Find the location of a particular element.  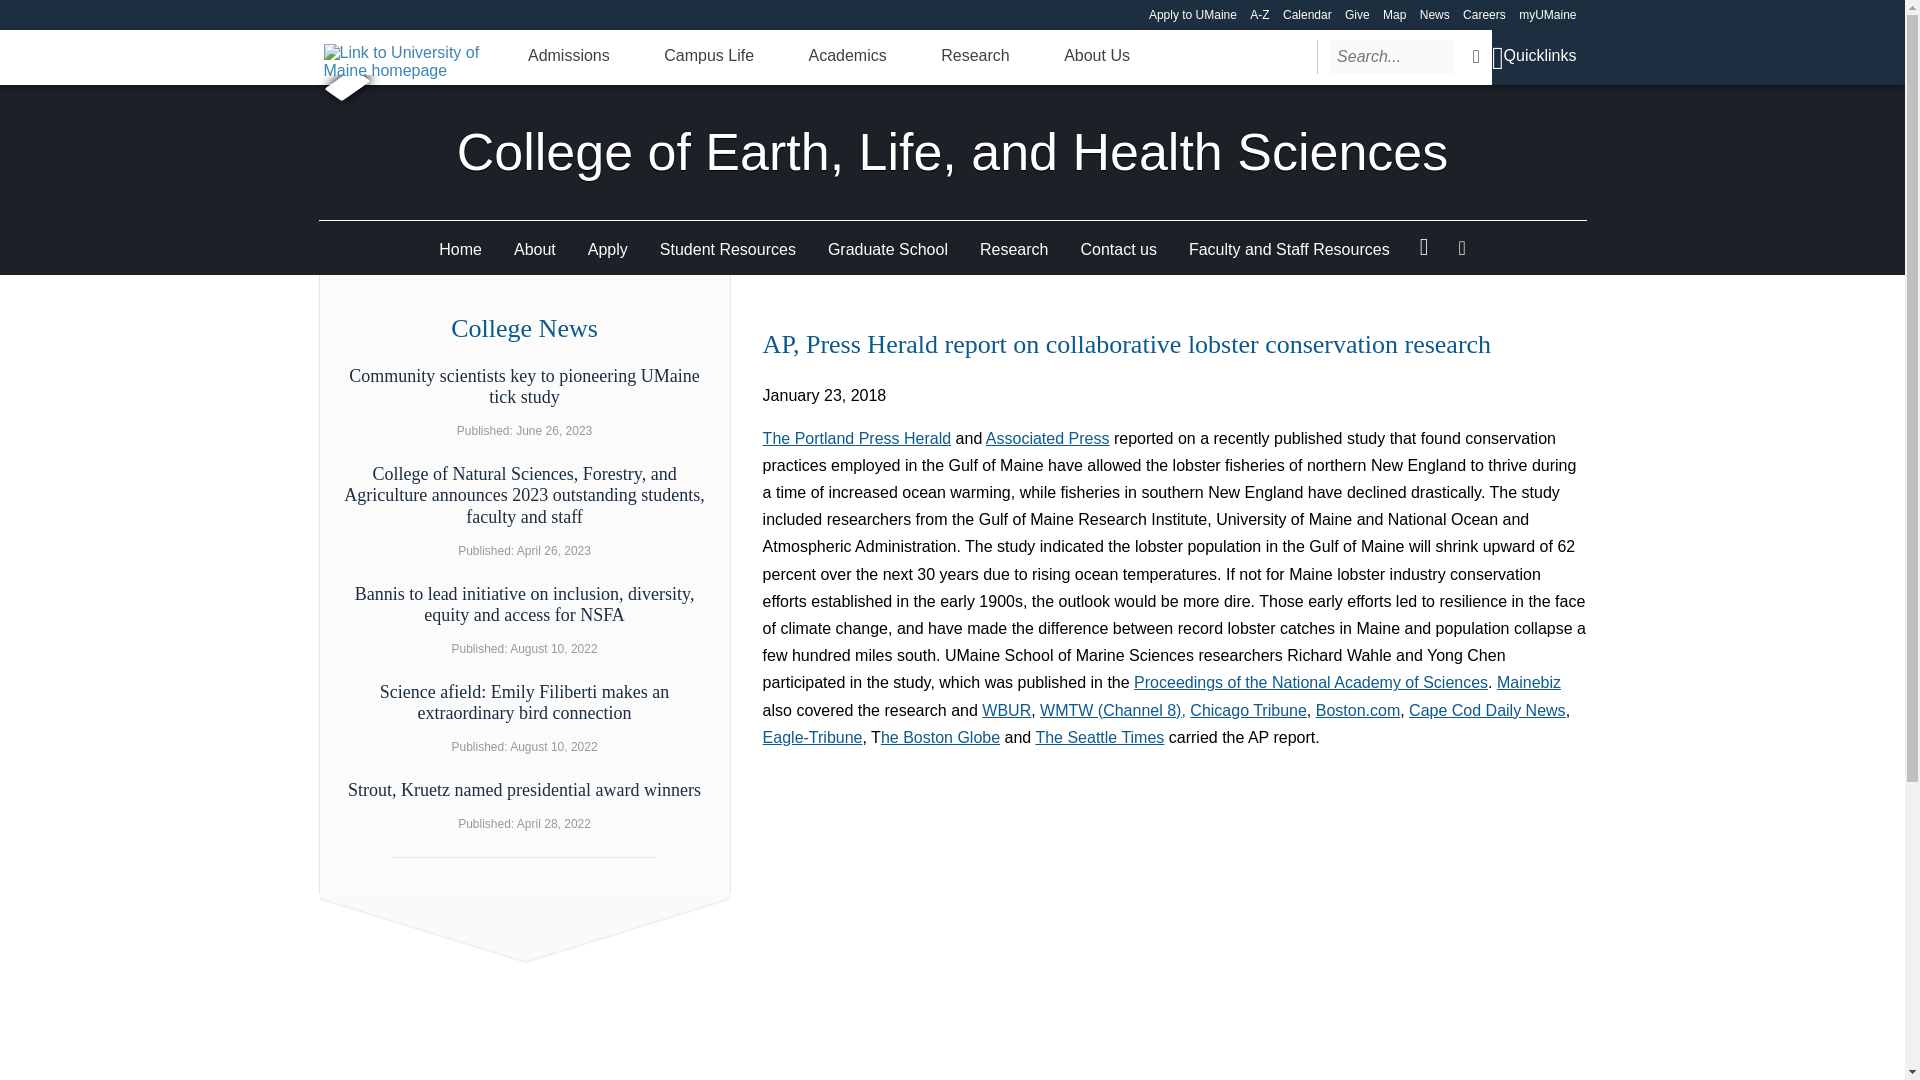

Careers is located at coordinates (1484, 14).